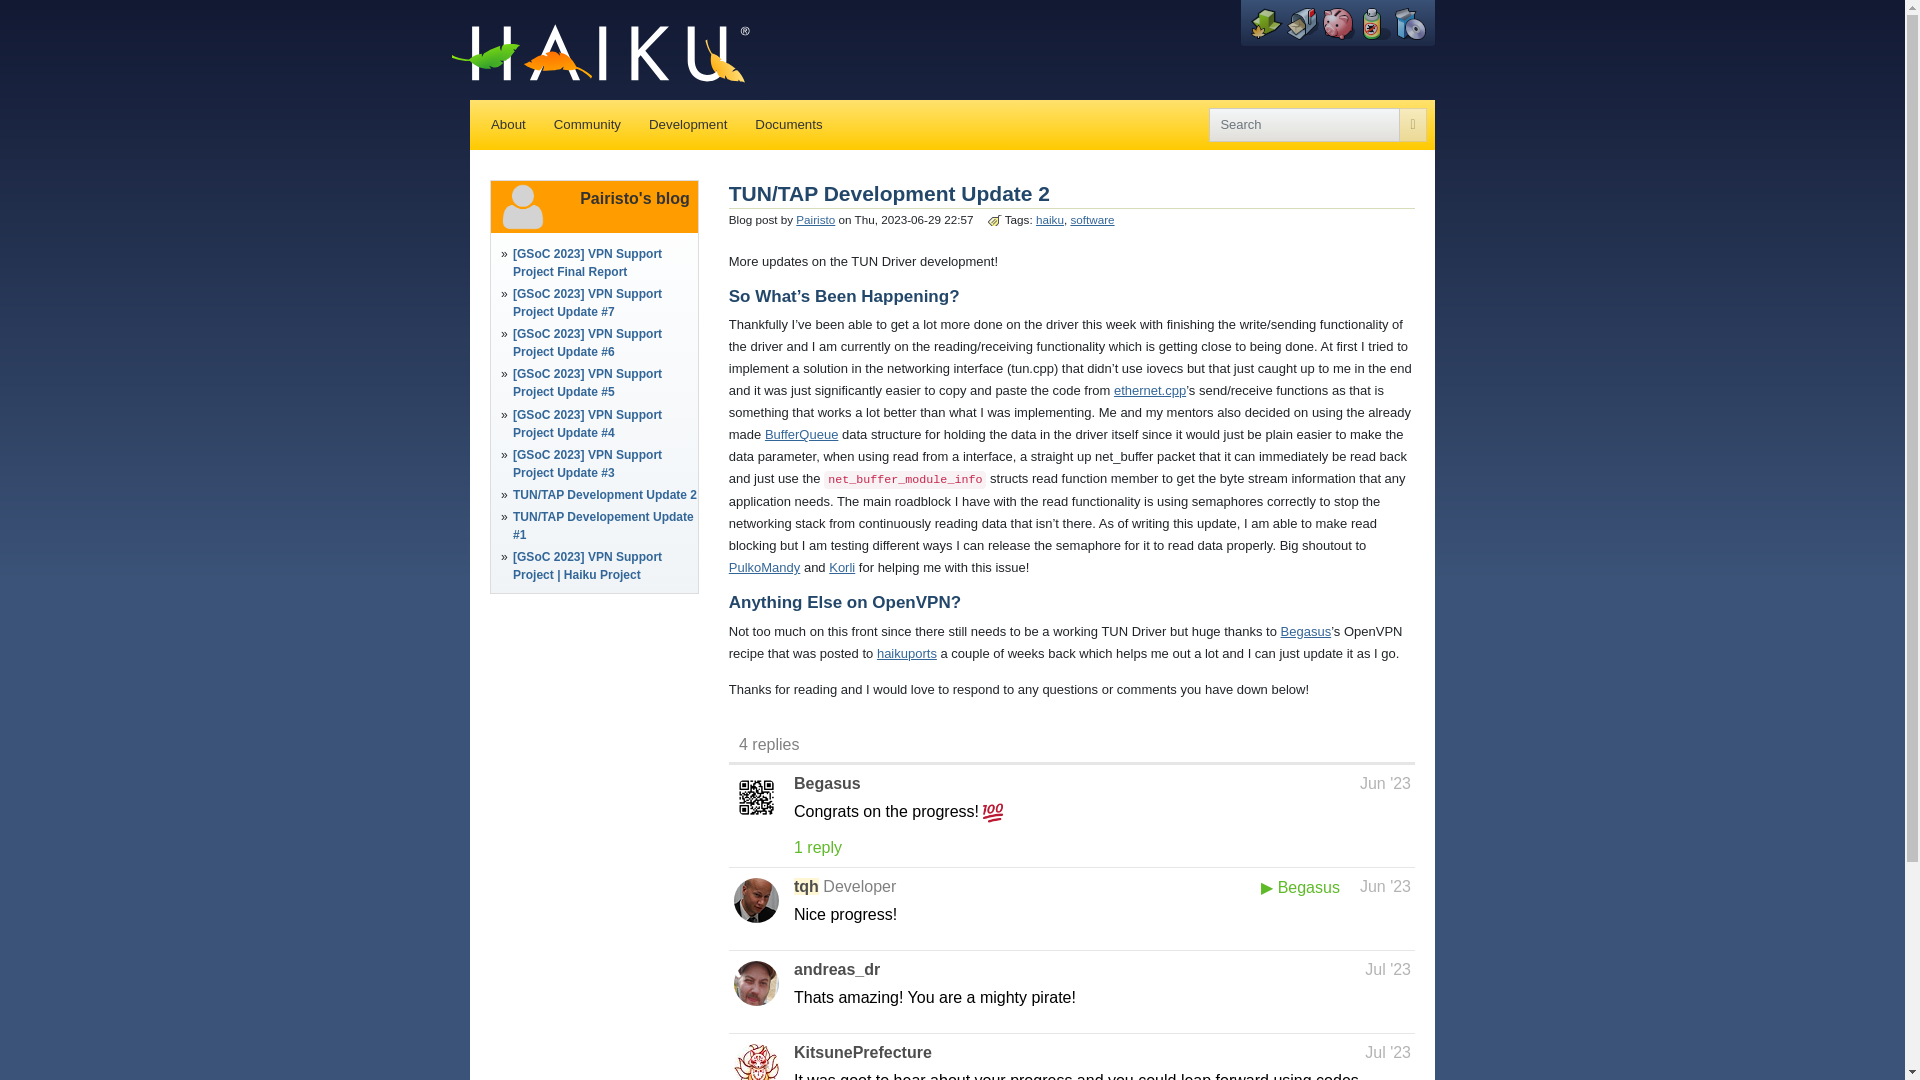 The image size is (1920, 1080). I want to click on Begasus, so click(1306, 632).